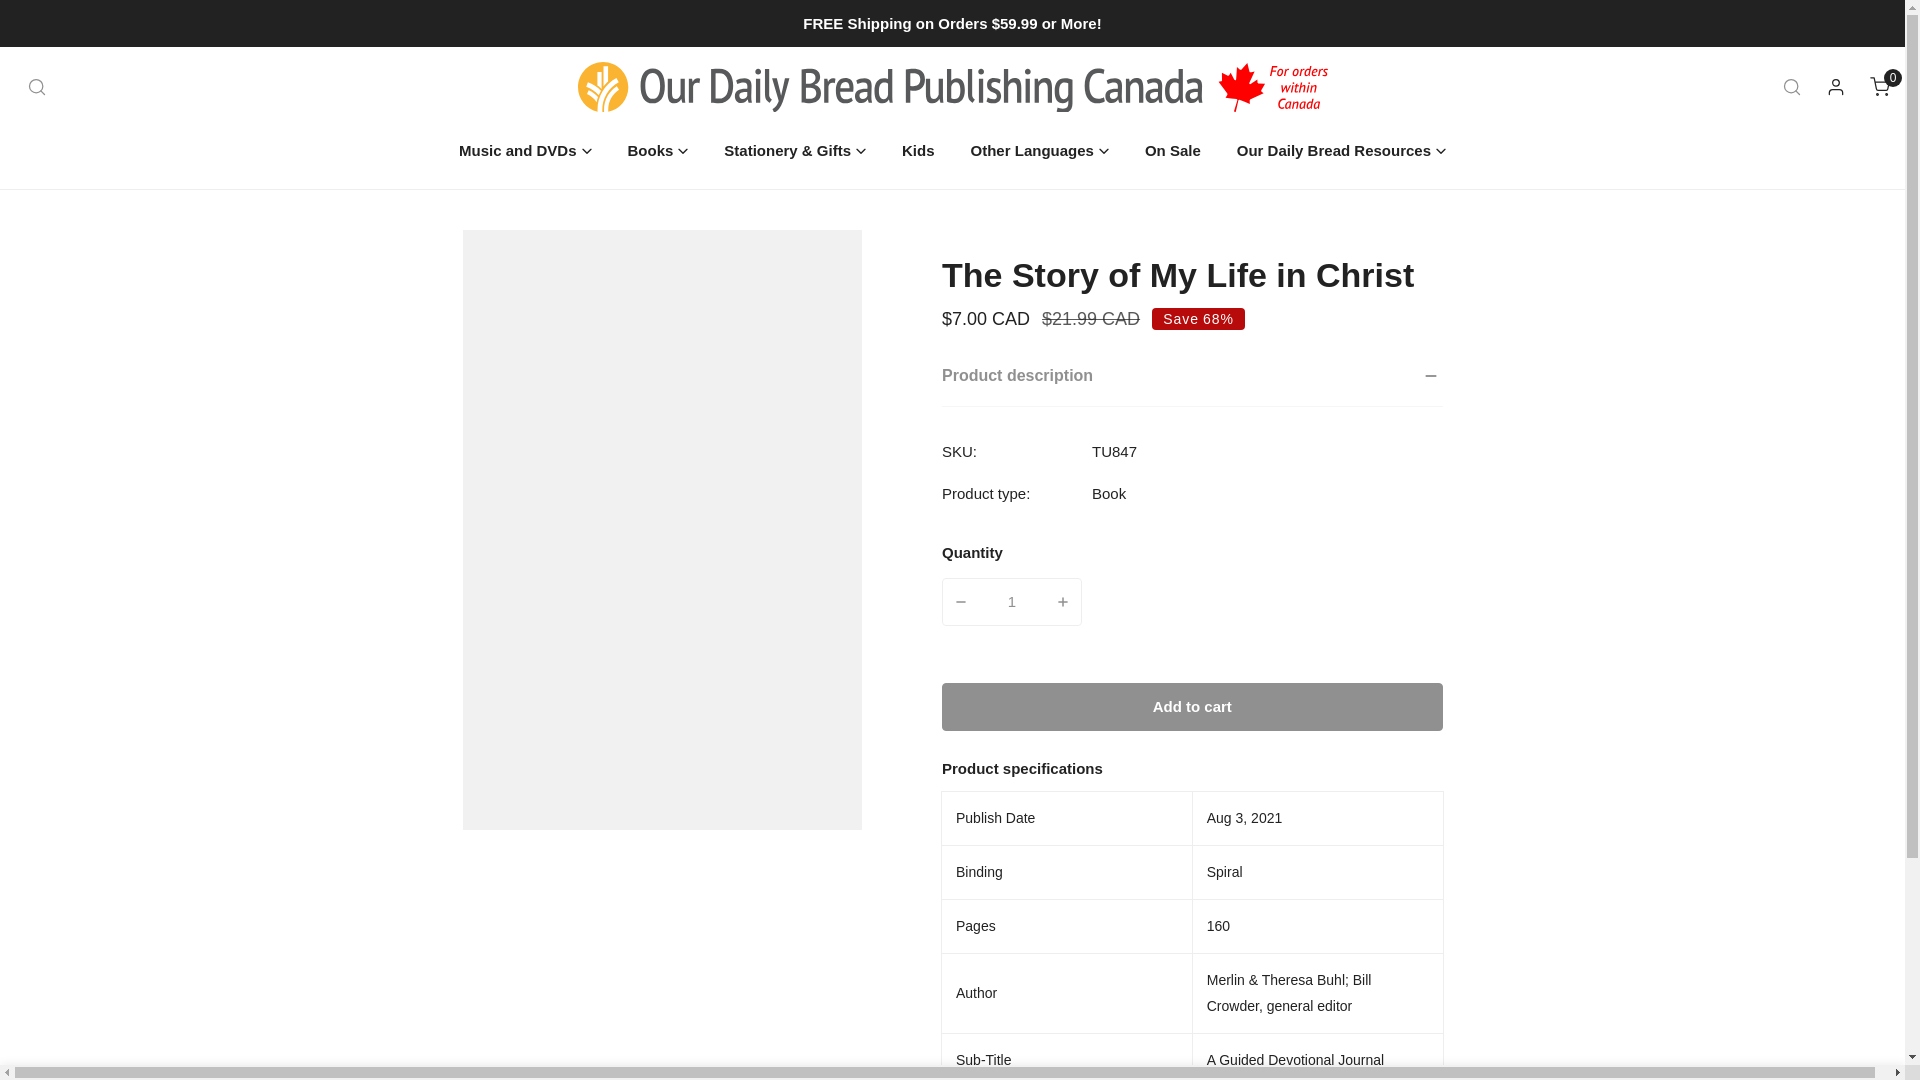  I want to click on Skip to content, so click(918, 148).